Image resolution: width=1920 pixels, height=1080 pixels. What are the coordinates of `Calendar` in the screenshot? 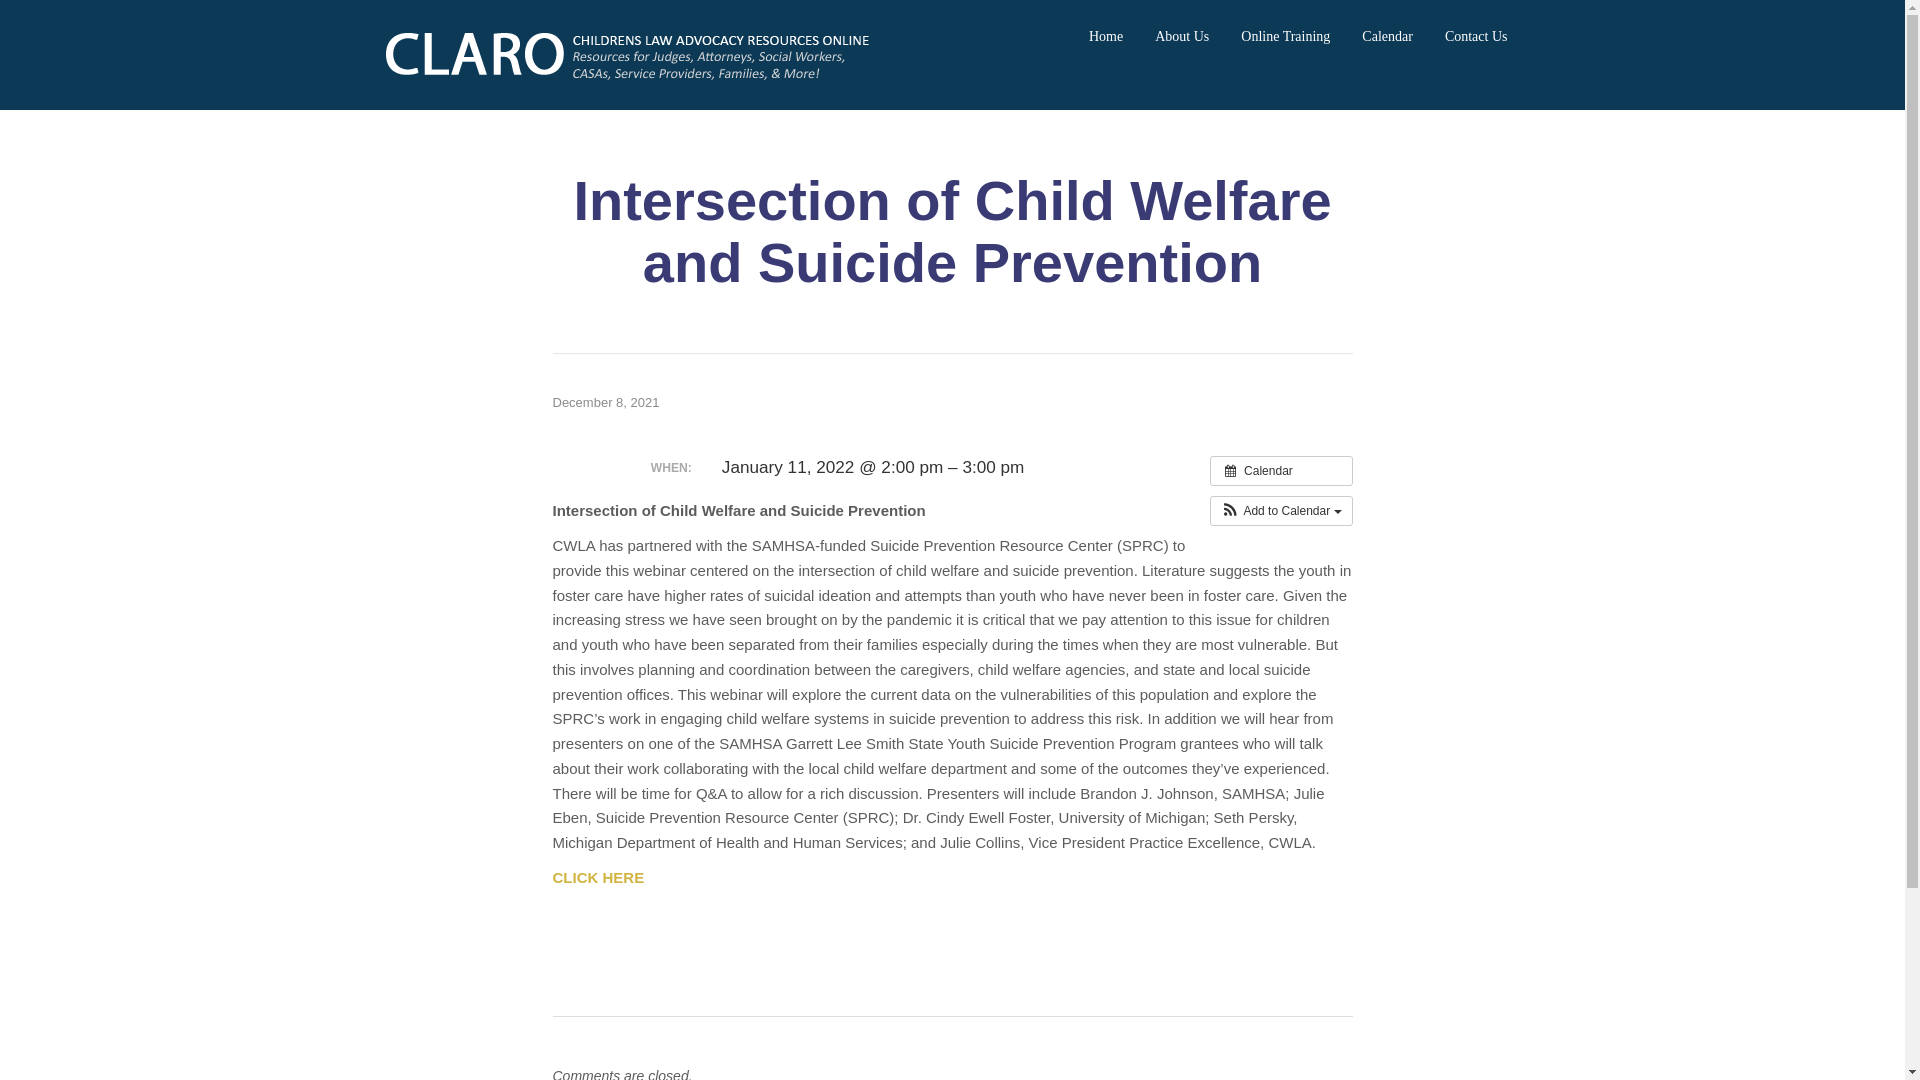 It's located at (1281, 470).